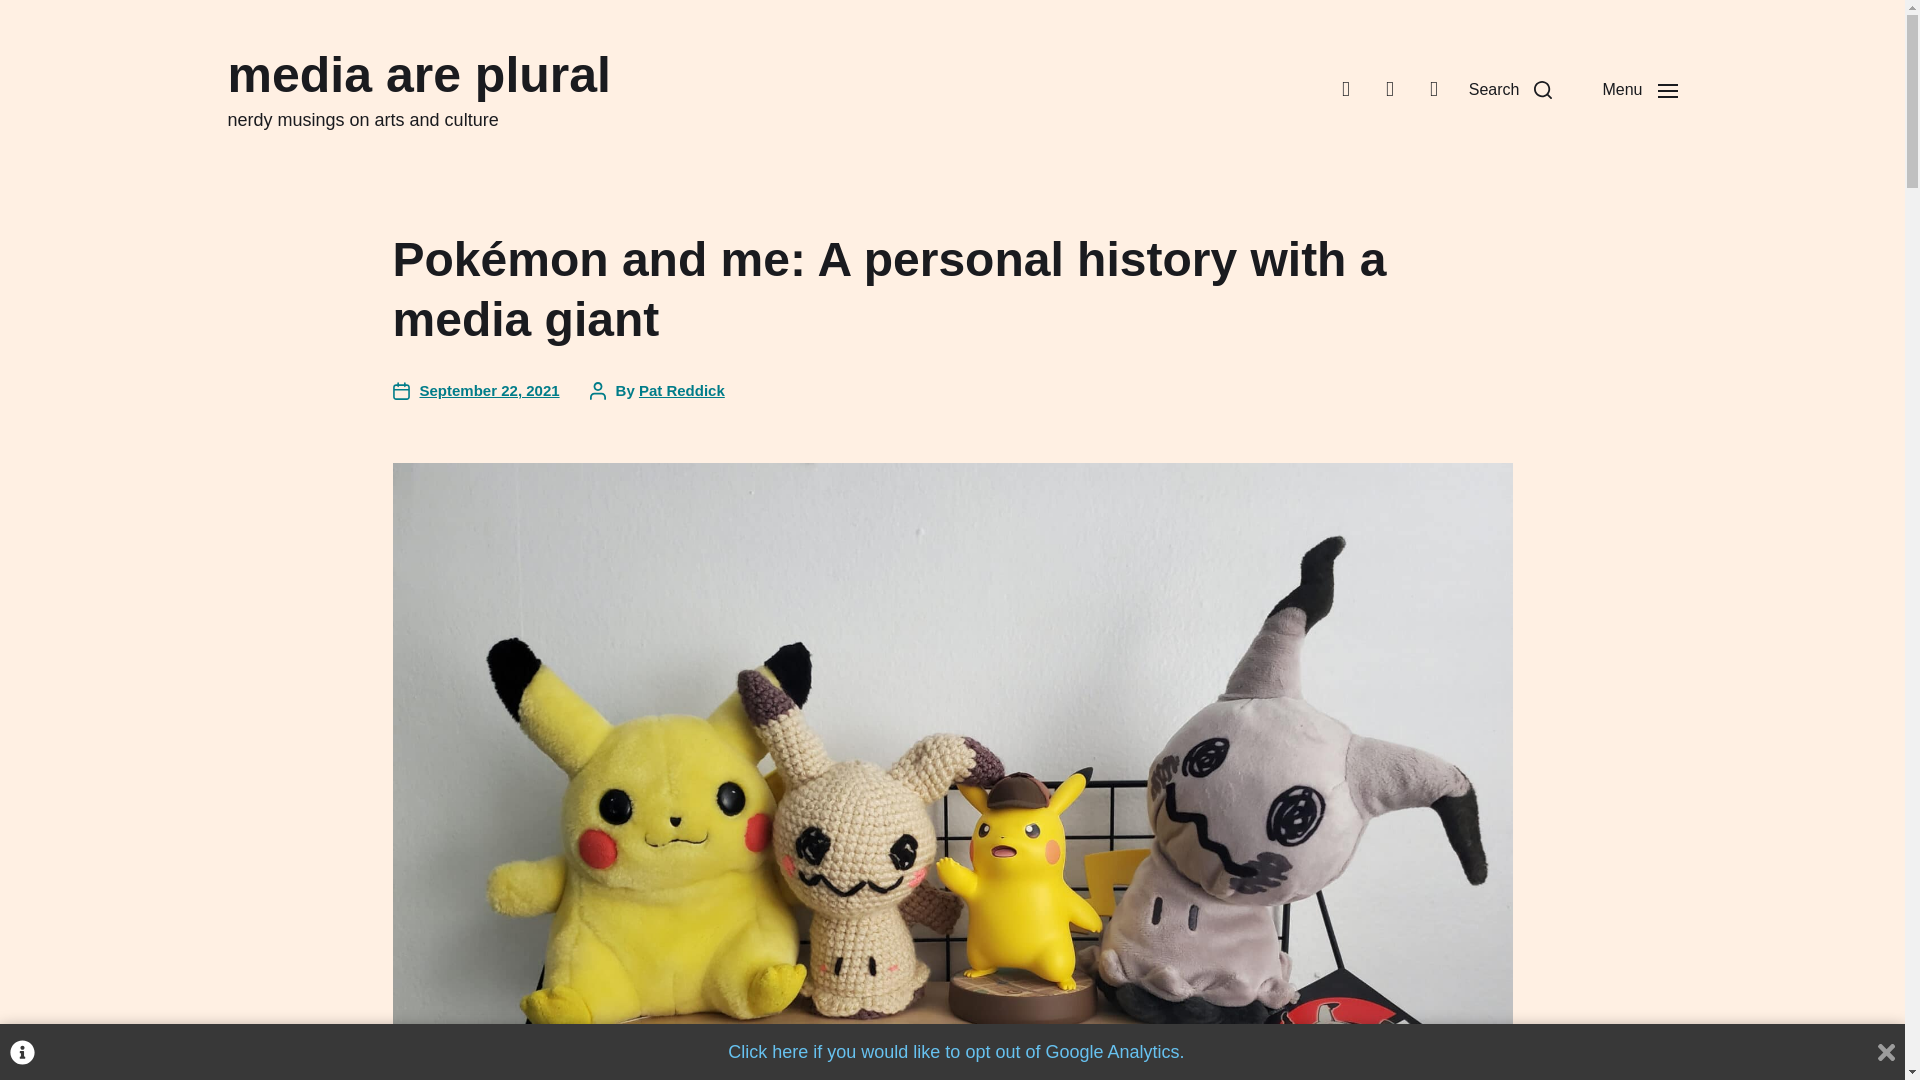 The width and height of the screenshot is (1920, 1080). Describe the element at coordinates (474, 391) in the screenshot. I see `September 22, 2021` at that location.